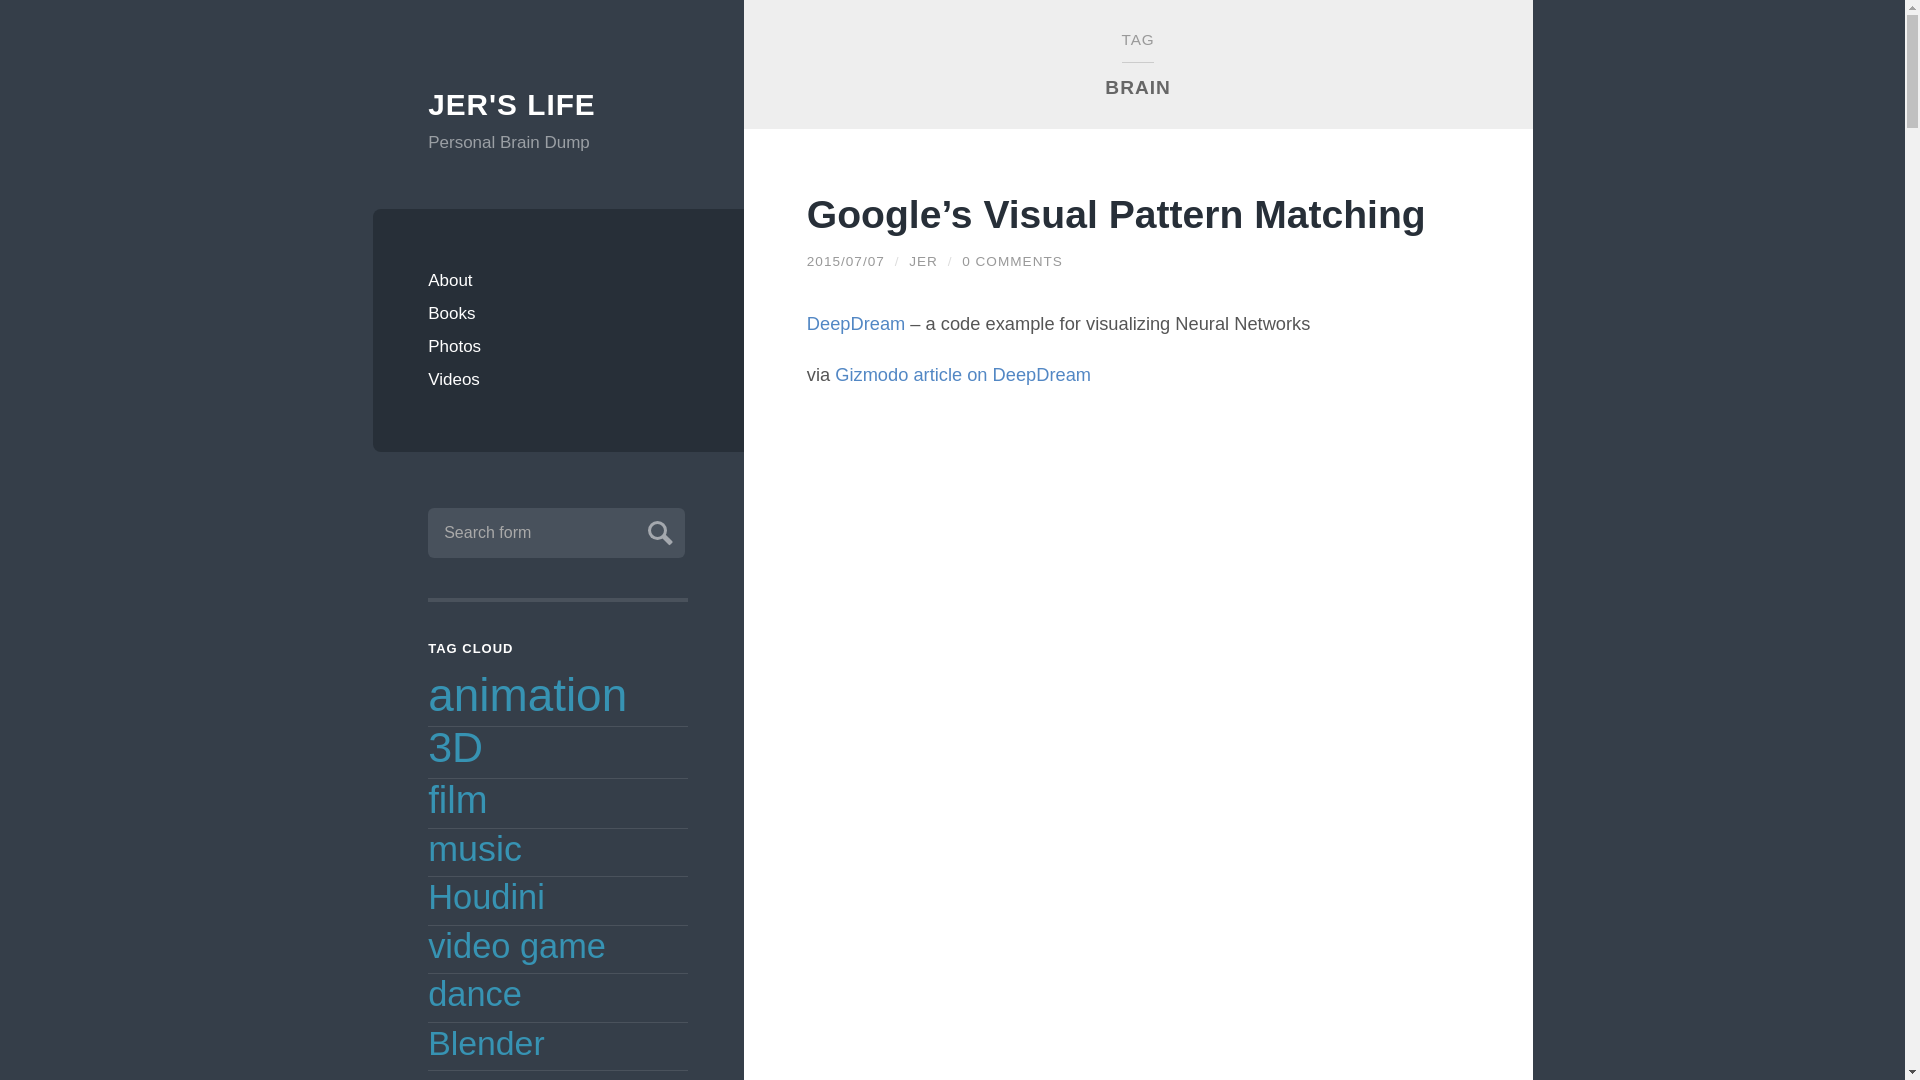 The height and width of the screenshot is (1080, 1920). Describe the element at coordinates (923, 260) in the screenshot. I see `Posts by Jer` at that location.